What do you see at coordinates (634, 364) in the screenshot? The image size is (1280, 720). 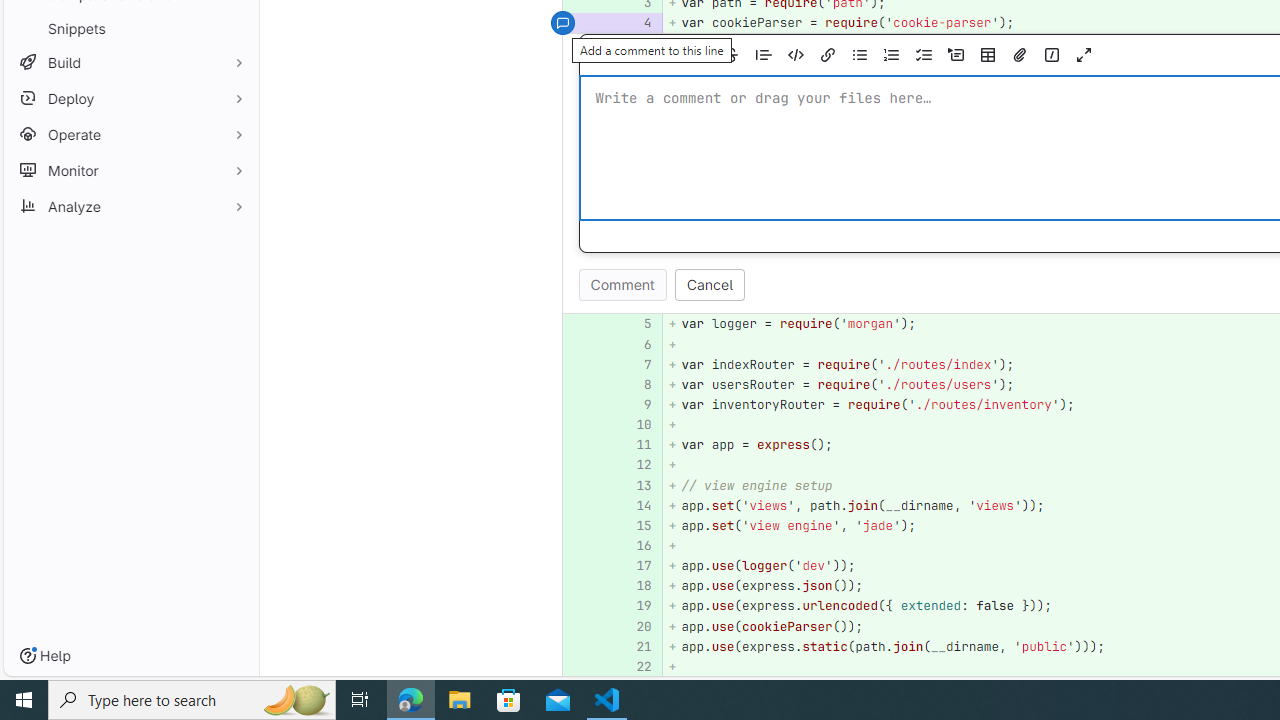 I see `7` at bounding box center [634, 364].